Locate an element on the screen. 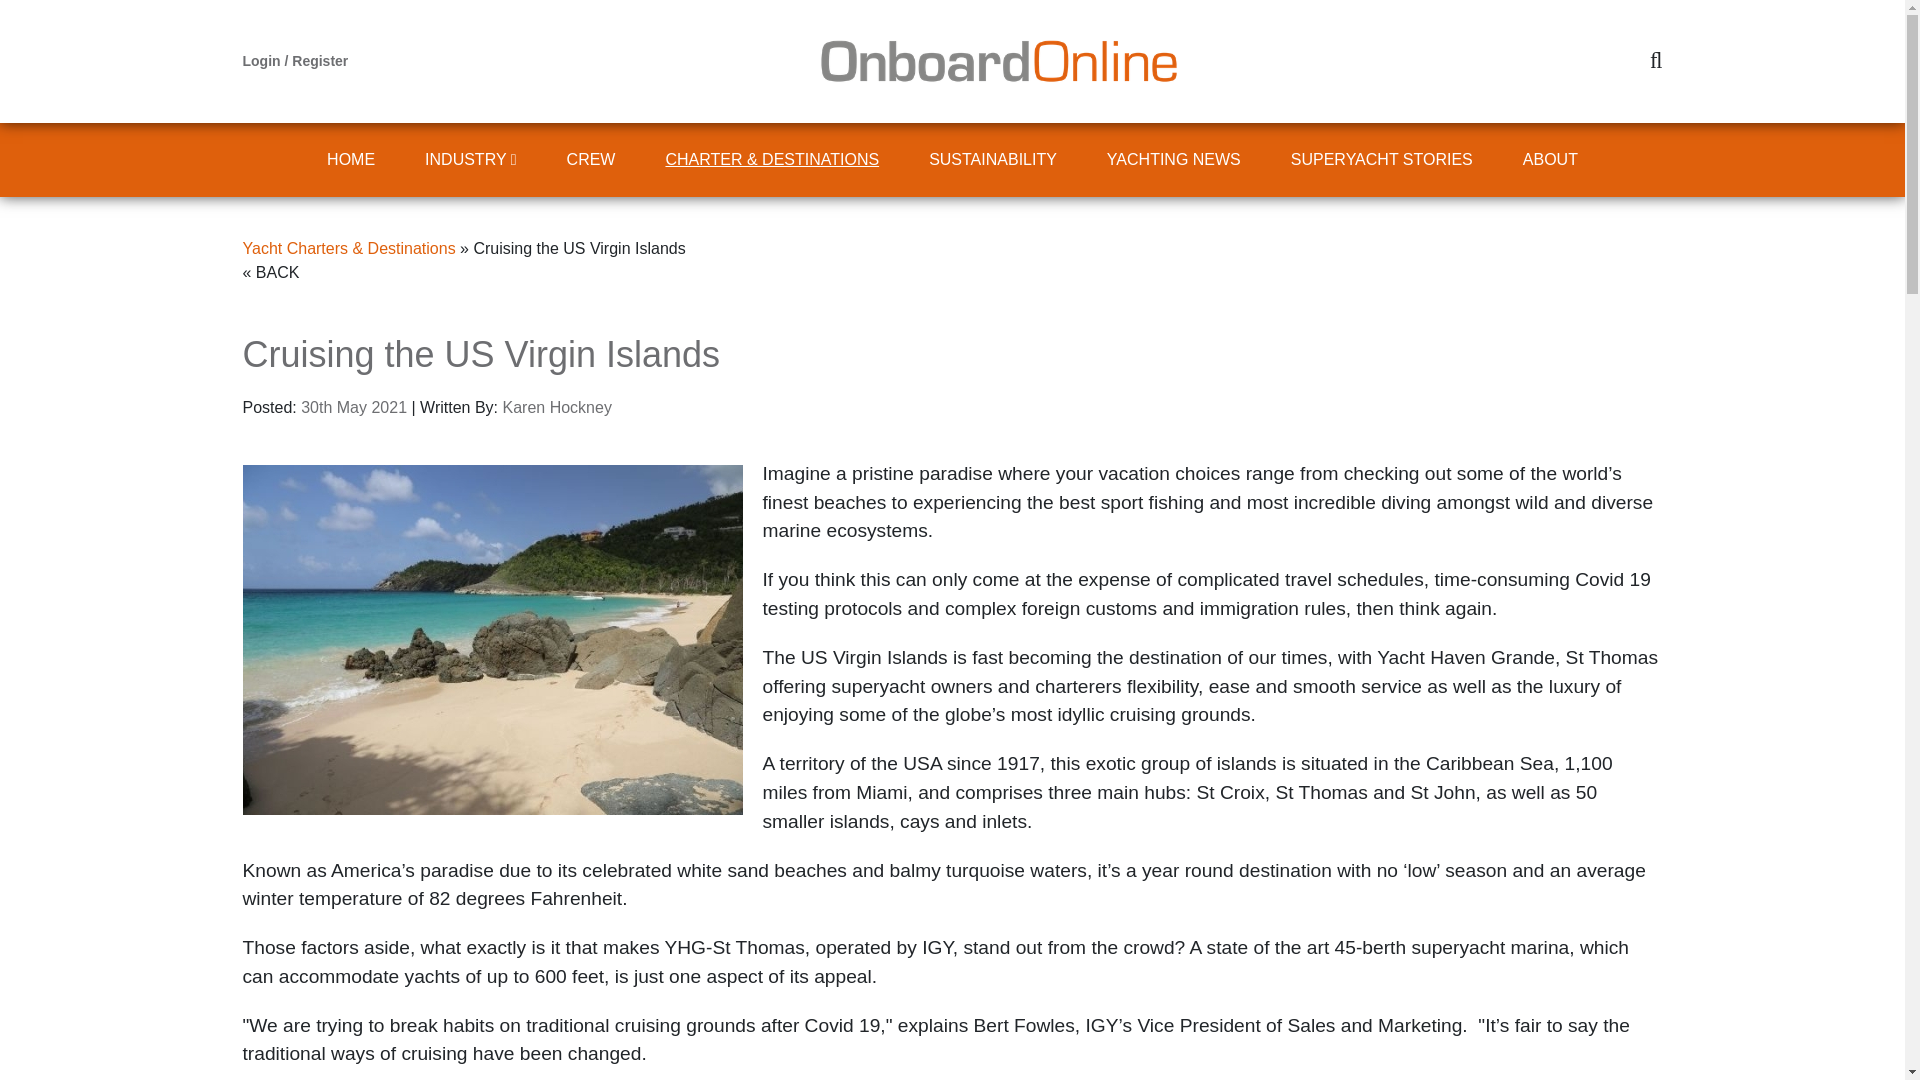 This screenshot has width=1920, height=1080. CREW is located at coordinates (591, 160).